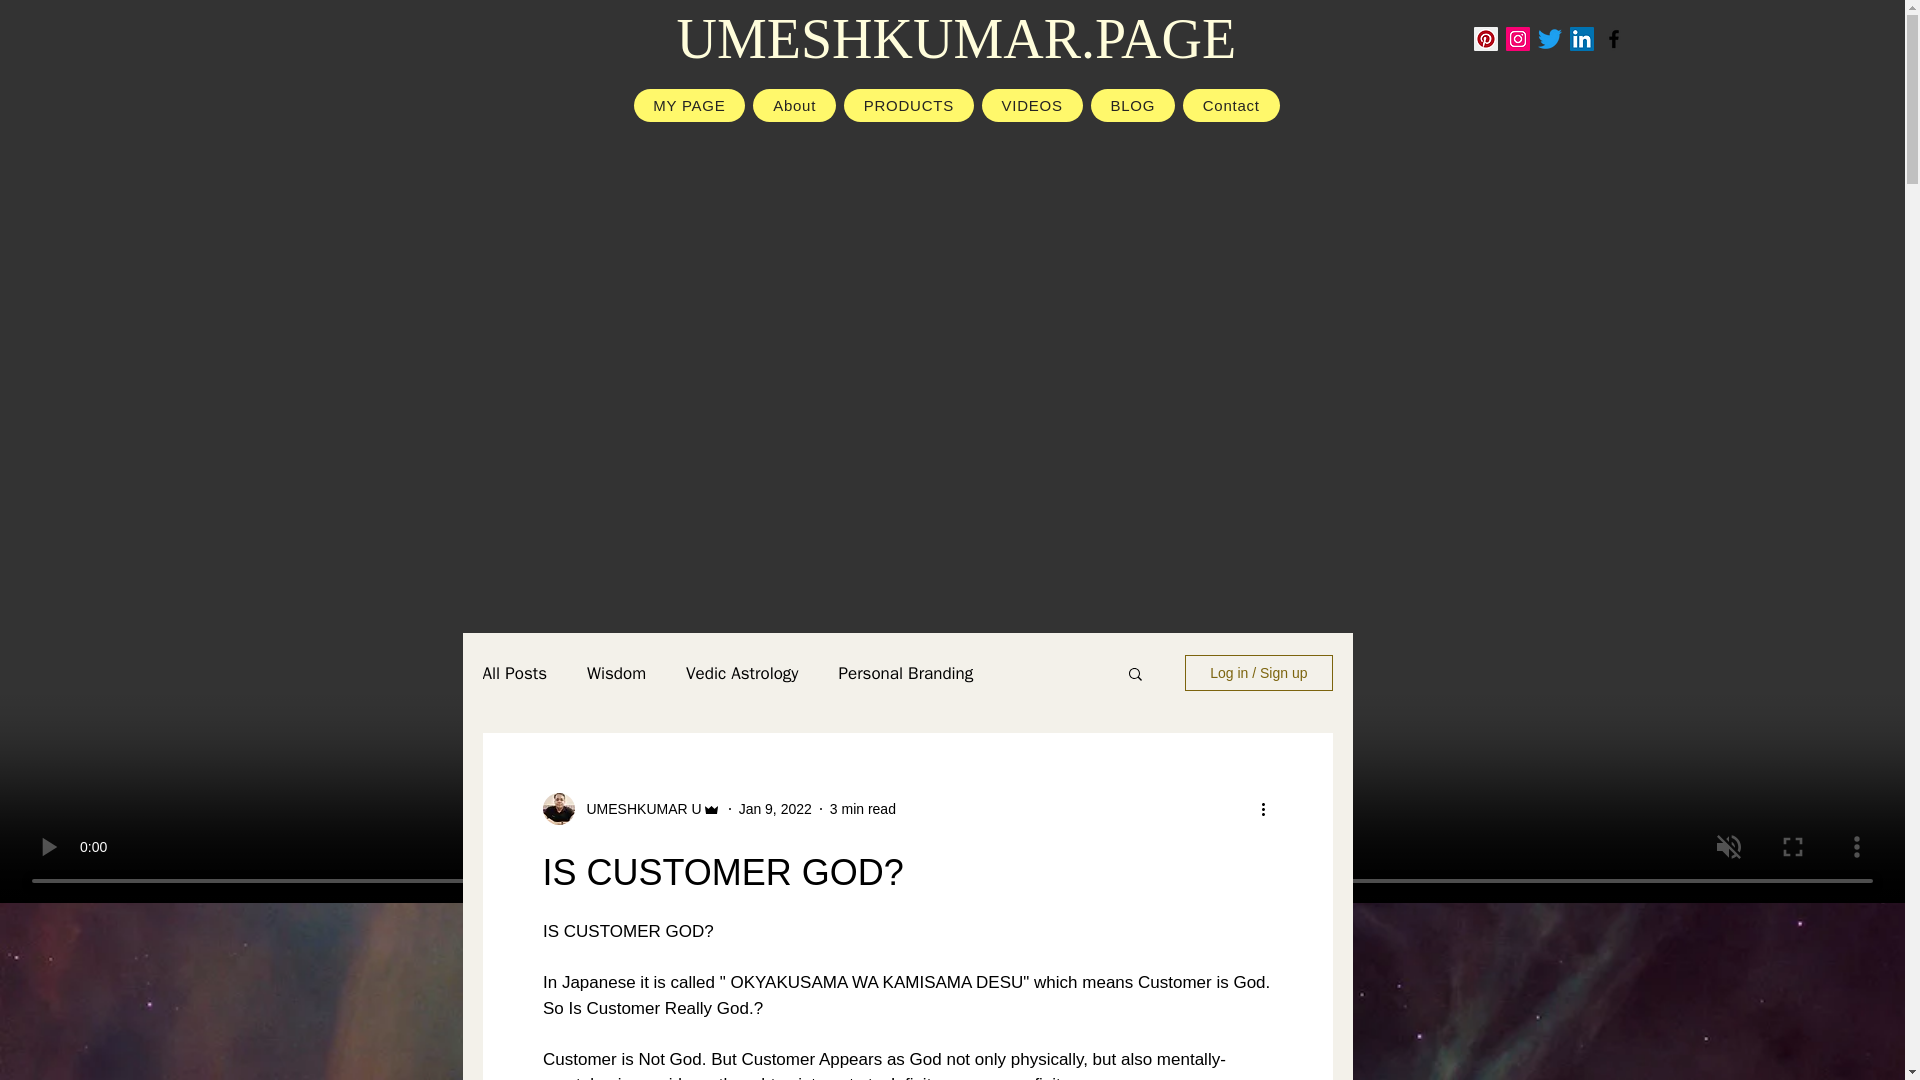  I want to click on Jan 9, 2022, so click(776, 808).